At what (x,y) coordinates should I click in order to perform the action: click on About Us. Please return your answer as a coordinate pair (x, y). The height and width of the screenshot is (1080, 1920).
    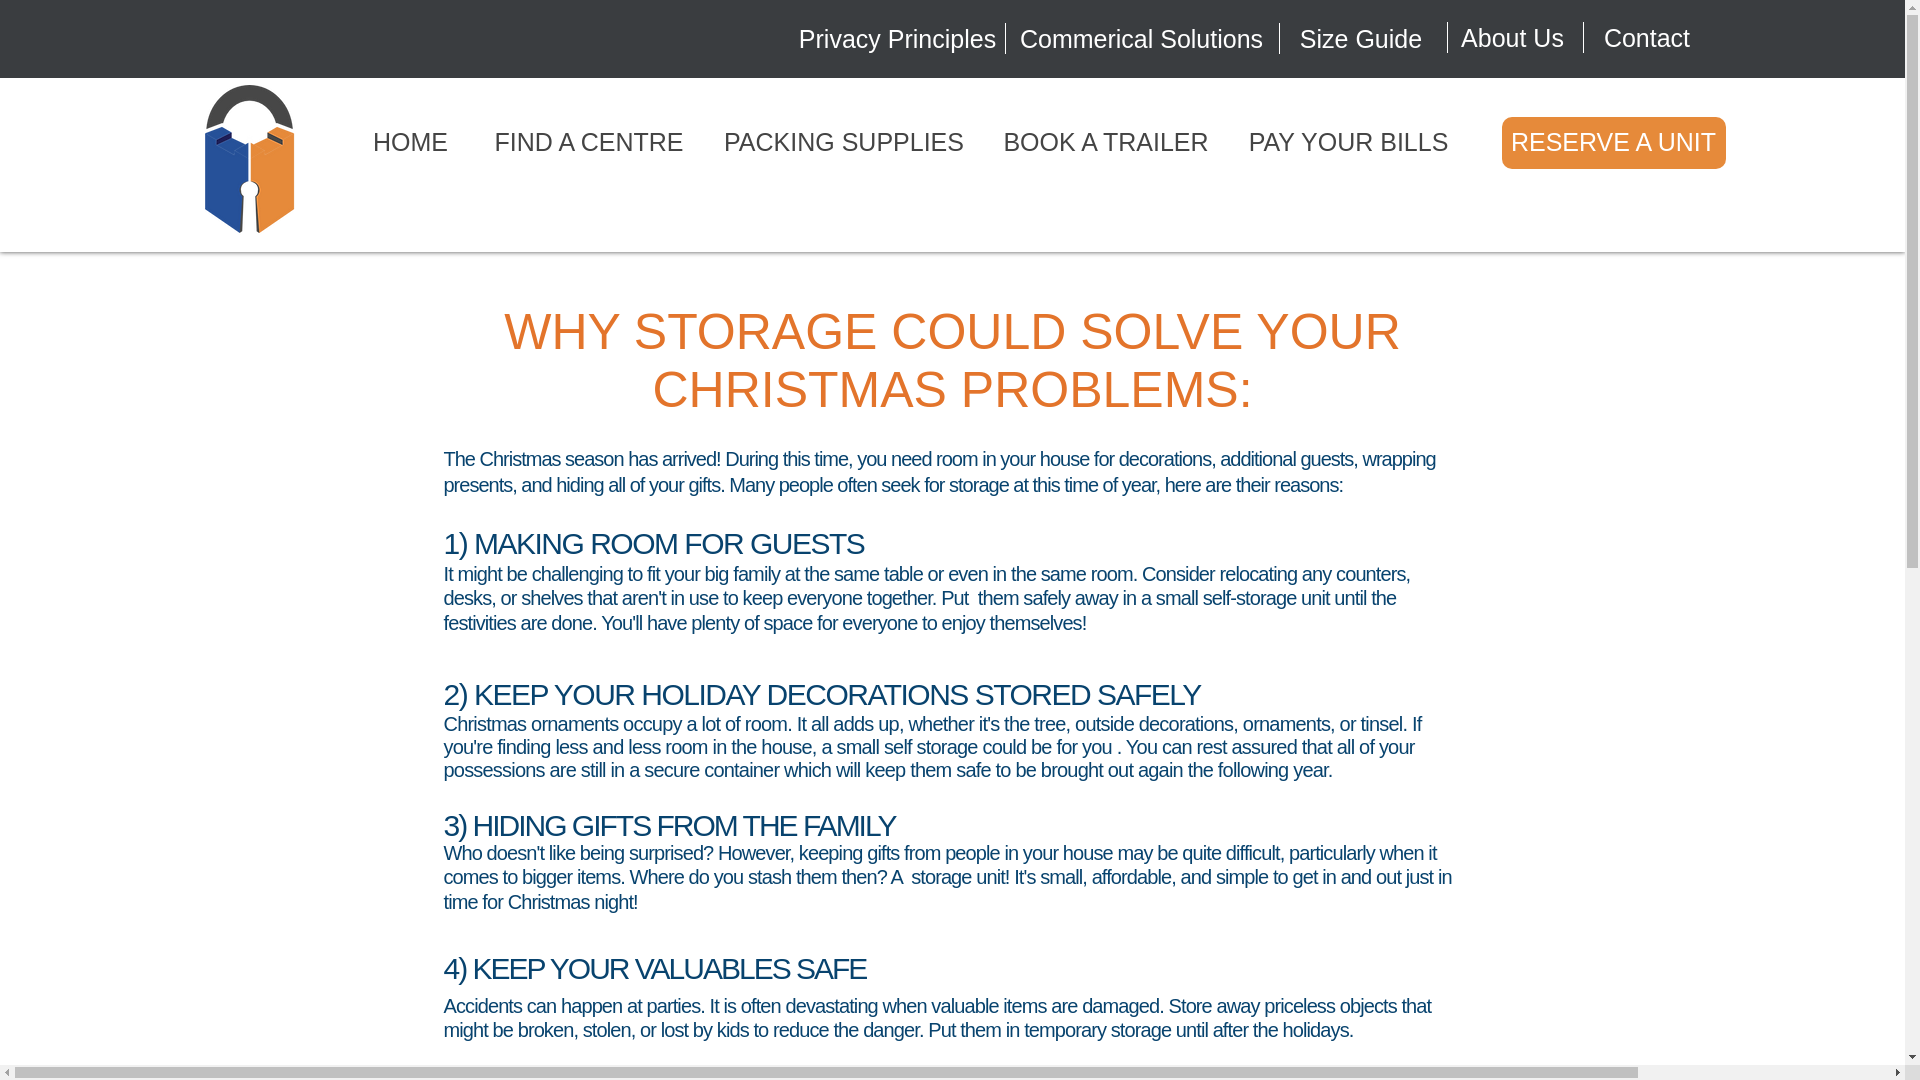
    Looking at the image, I should click on (1512, 38).